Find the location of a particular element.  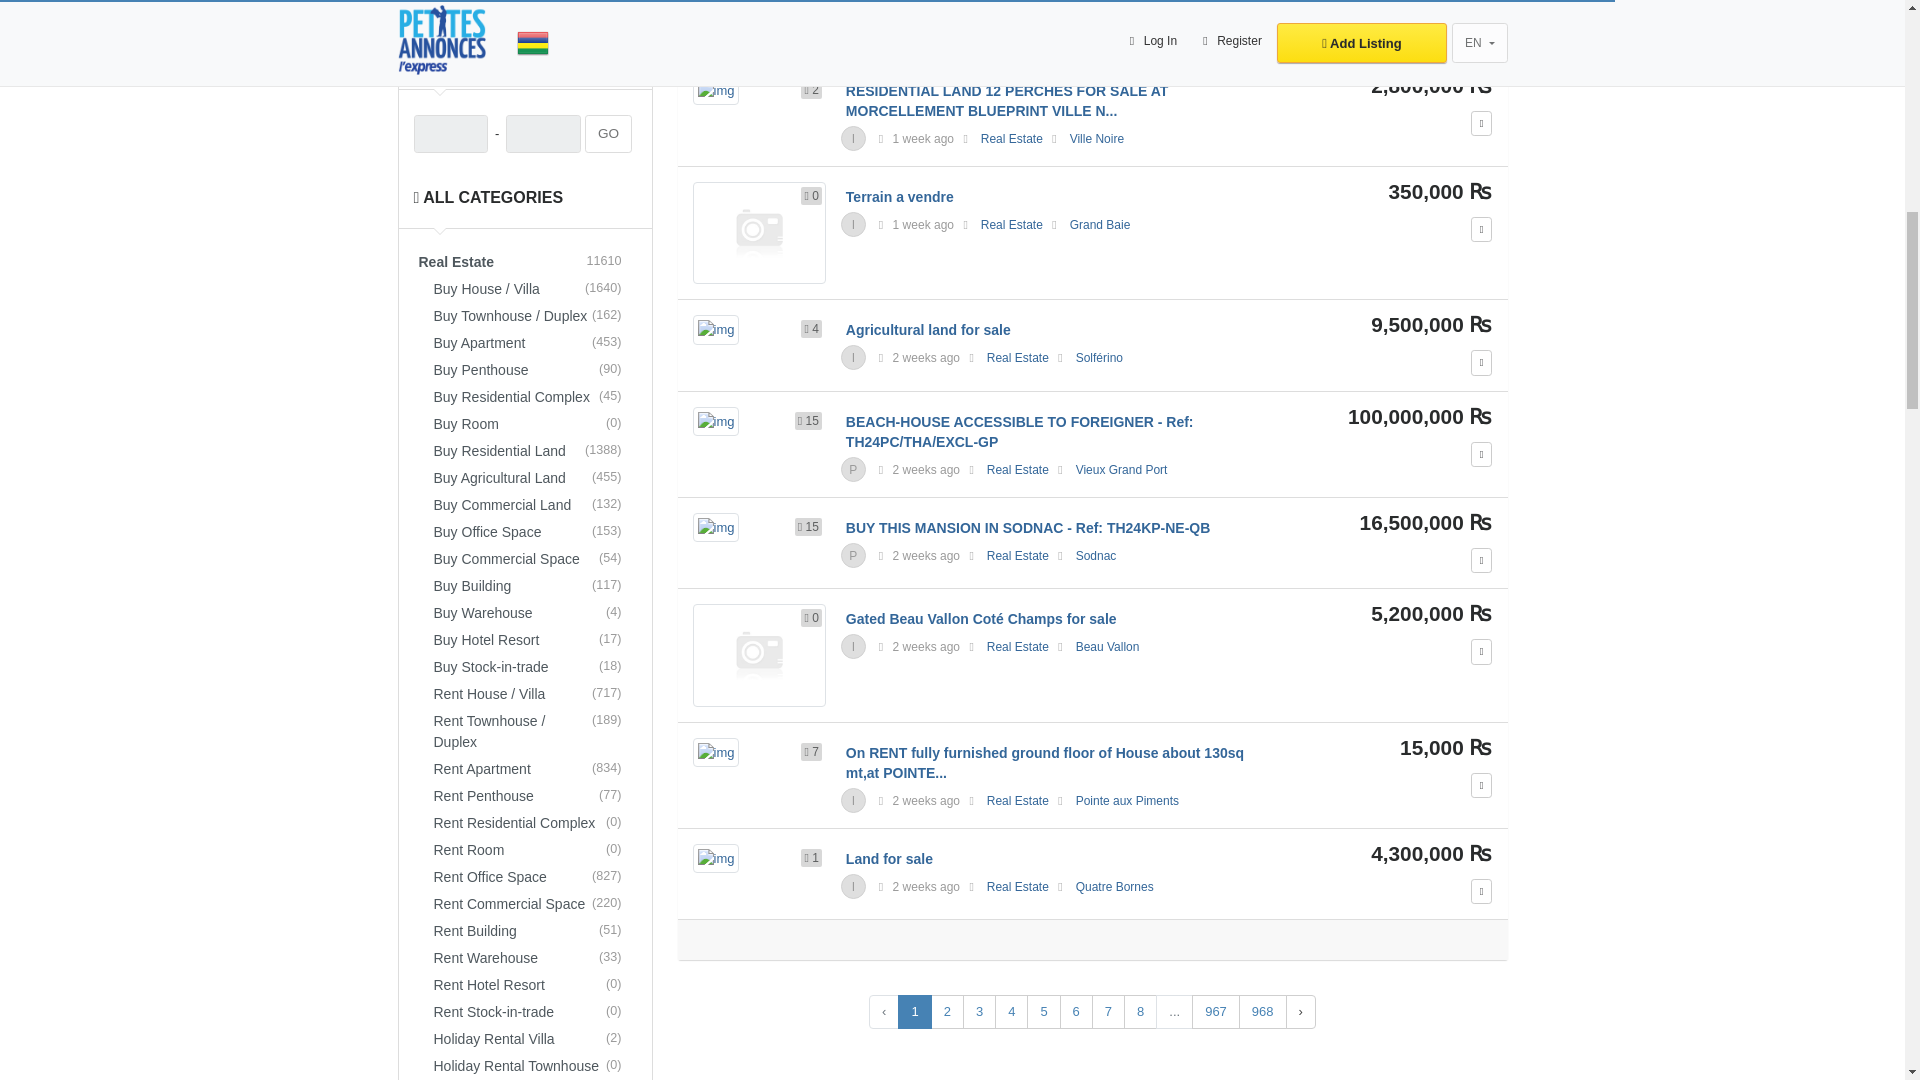

Buy Penthouse is located at coordinates (532, 370).